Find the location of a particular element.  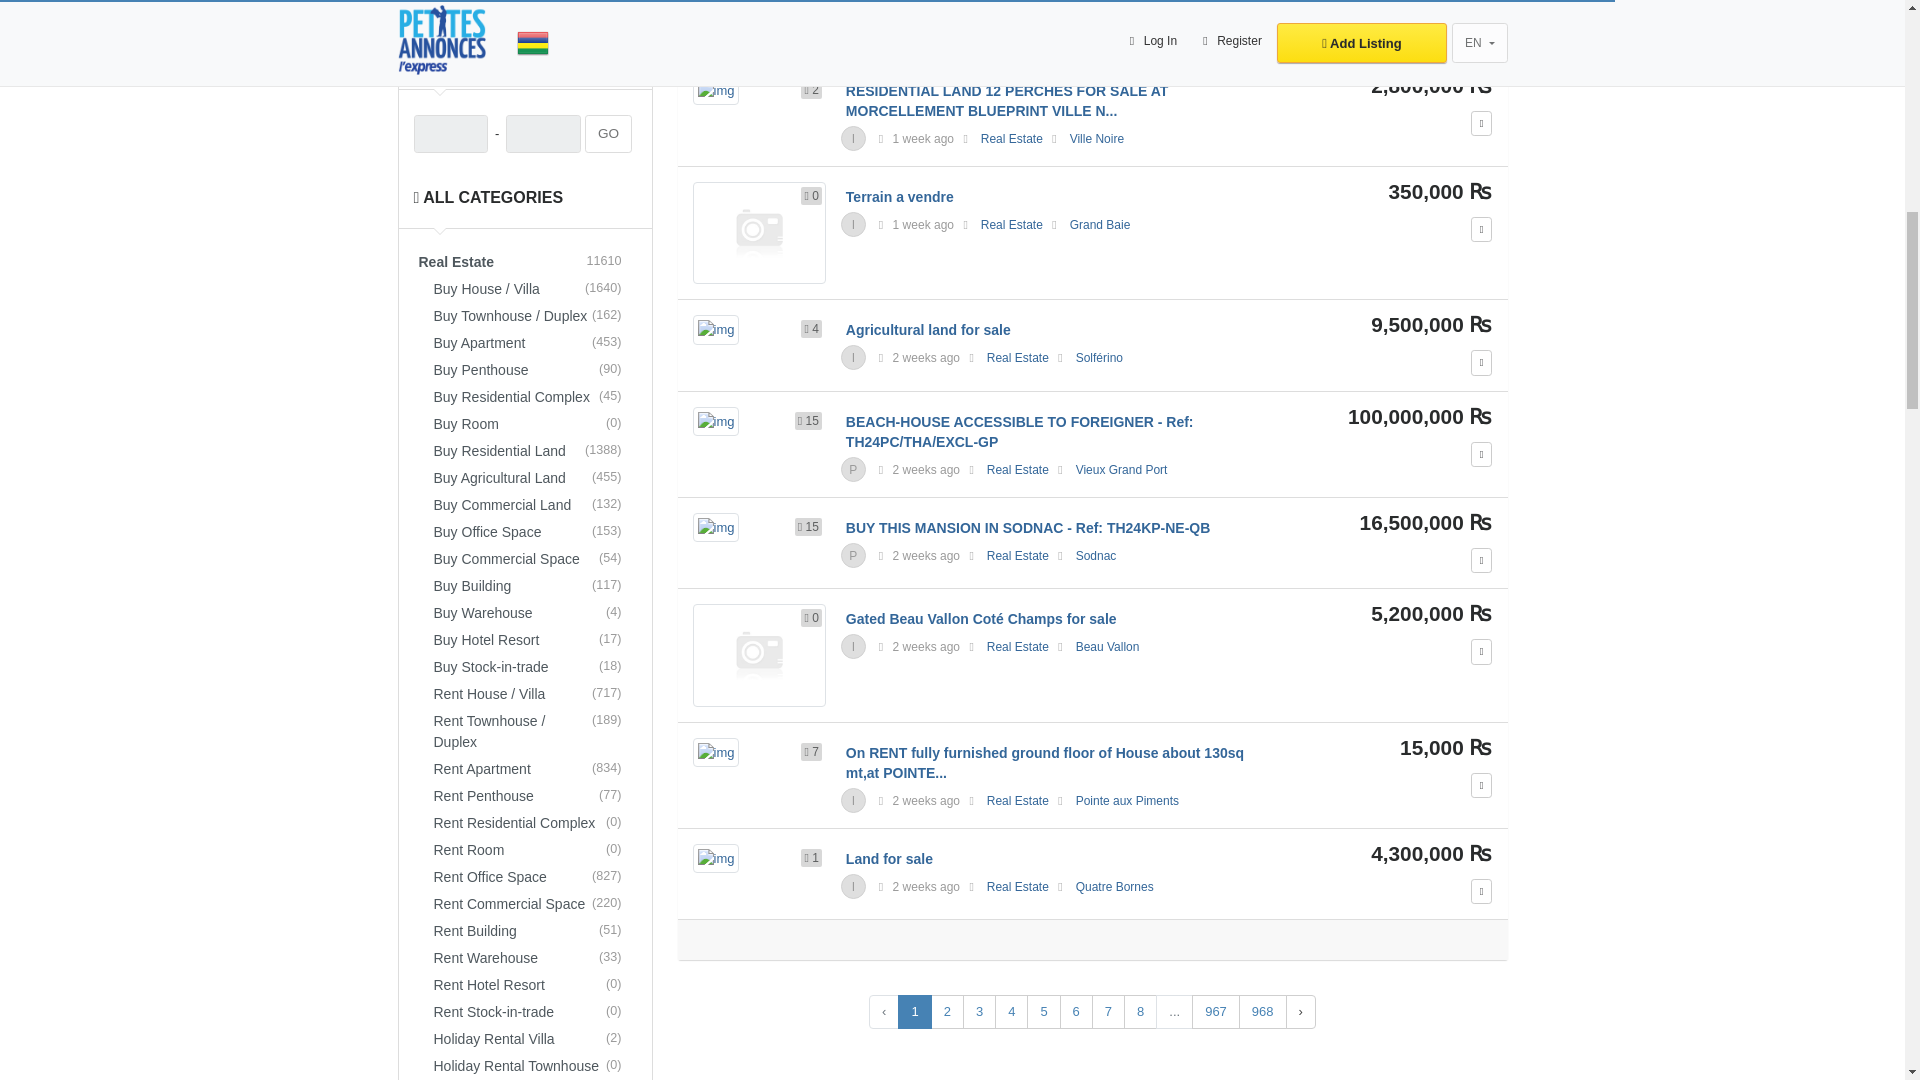

Buy Penthouse is located at coordinates (532, 370).